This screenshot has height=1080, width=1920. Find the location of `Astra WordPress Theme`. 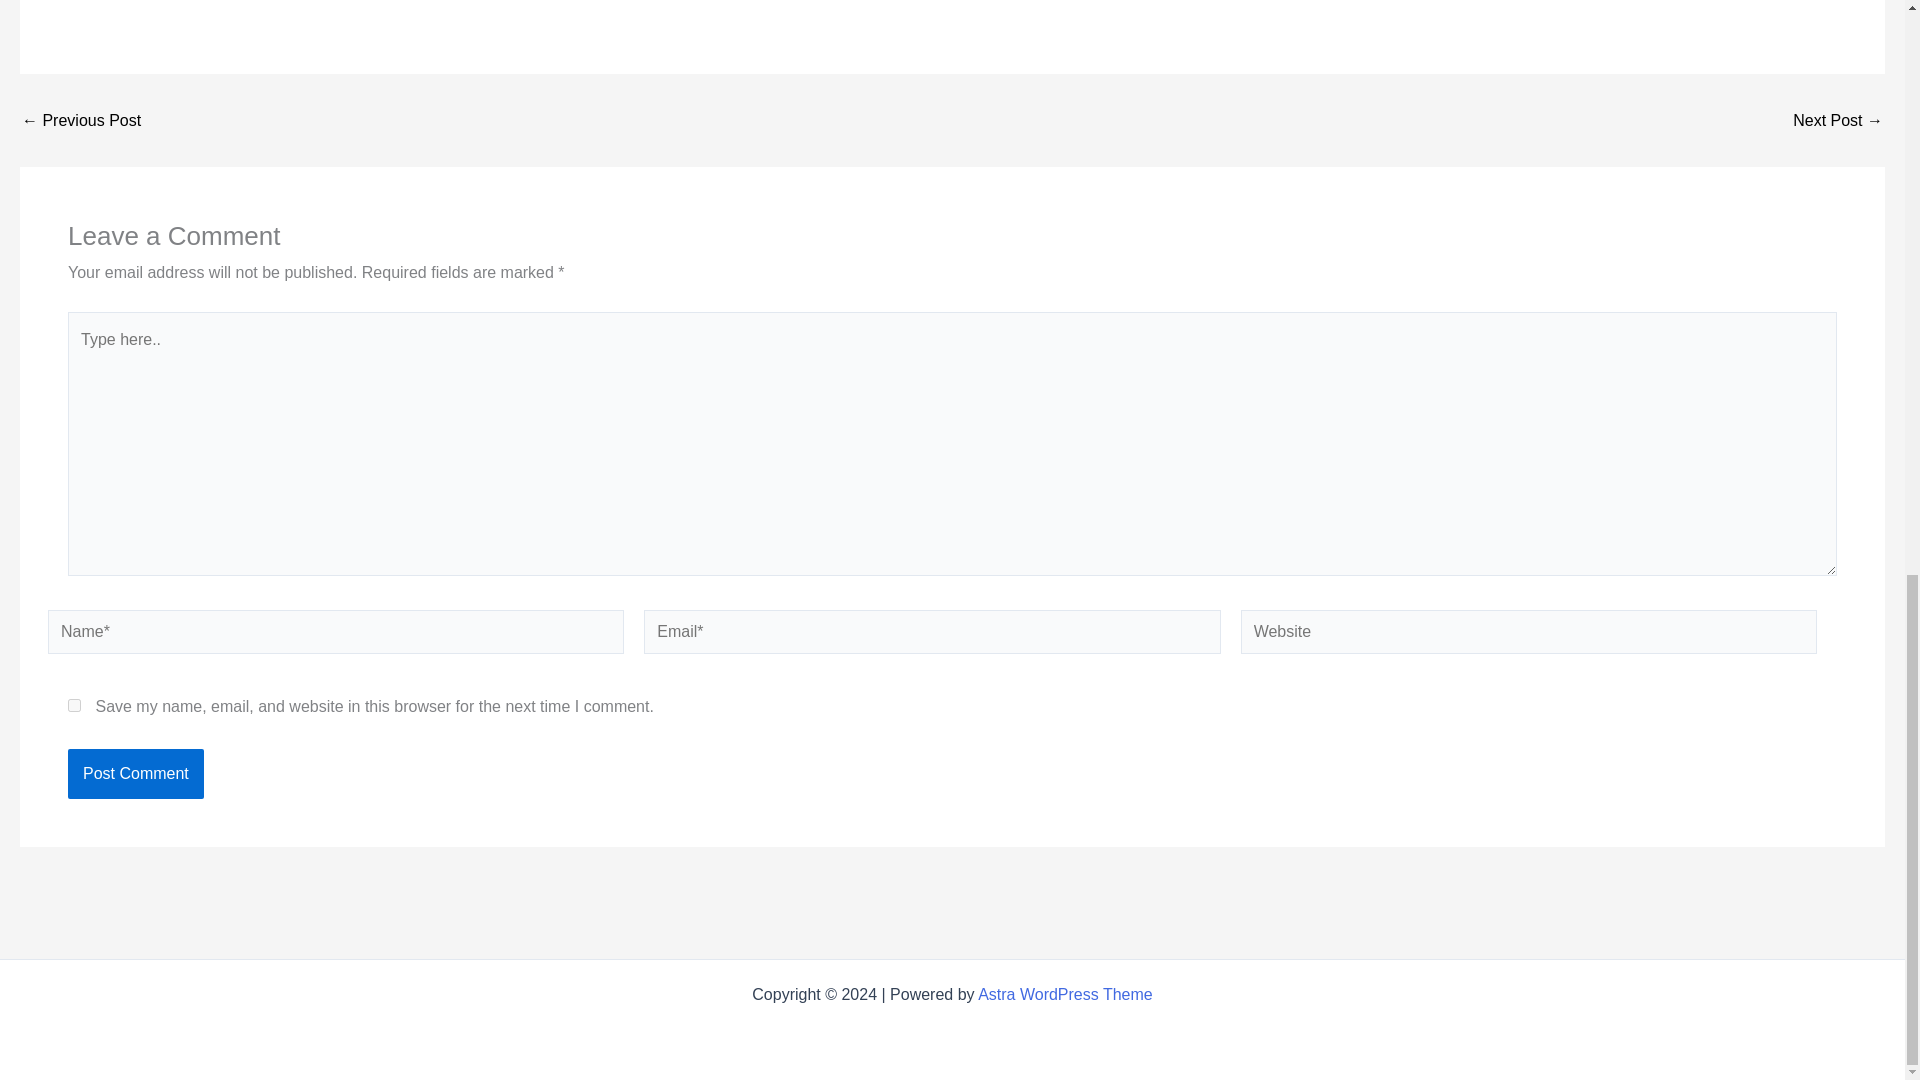

Astra WordPress Theme is located at coordinates (1065, 994).